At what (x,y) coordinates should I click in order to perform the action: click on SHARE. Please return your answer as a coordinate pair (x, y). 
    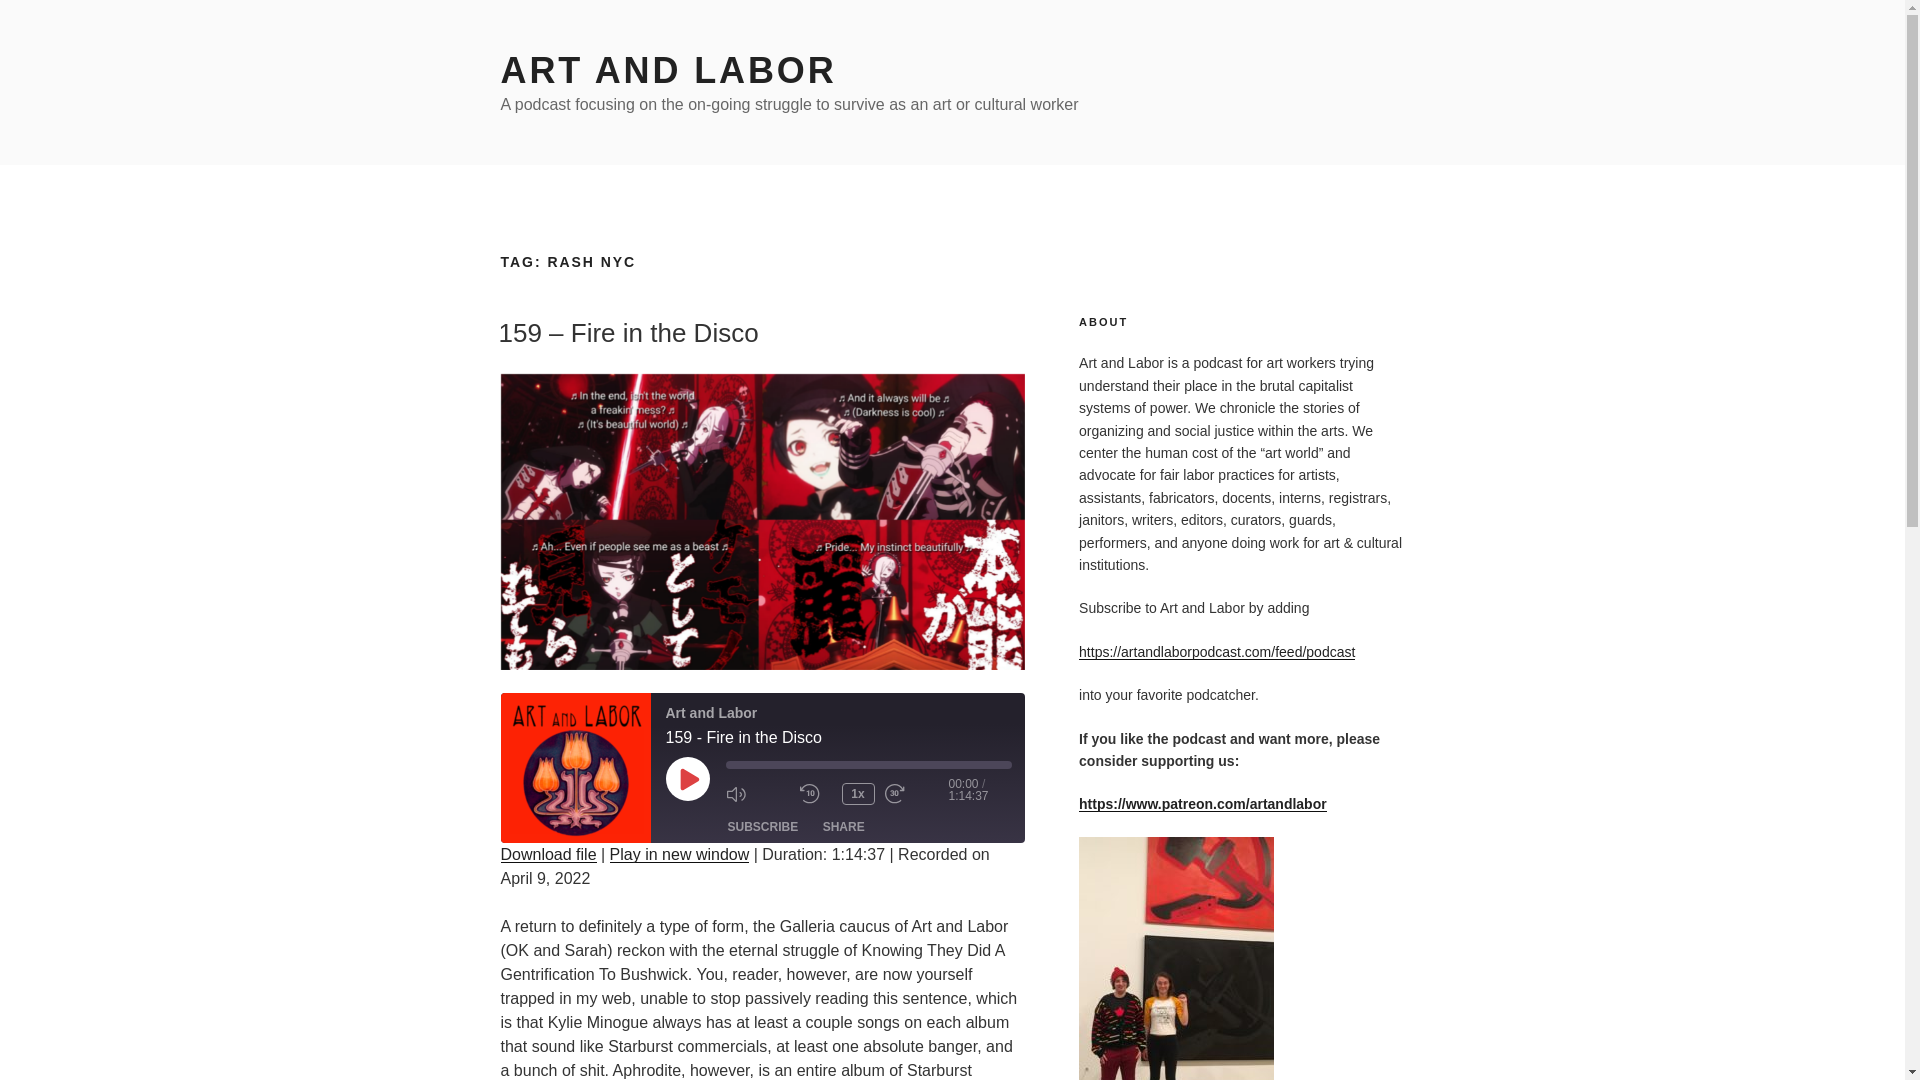
    Looking at the image, I should click on (844, 827).